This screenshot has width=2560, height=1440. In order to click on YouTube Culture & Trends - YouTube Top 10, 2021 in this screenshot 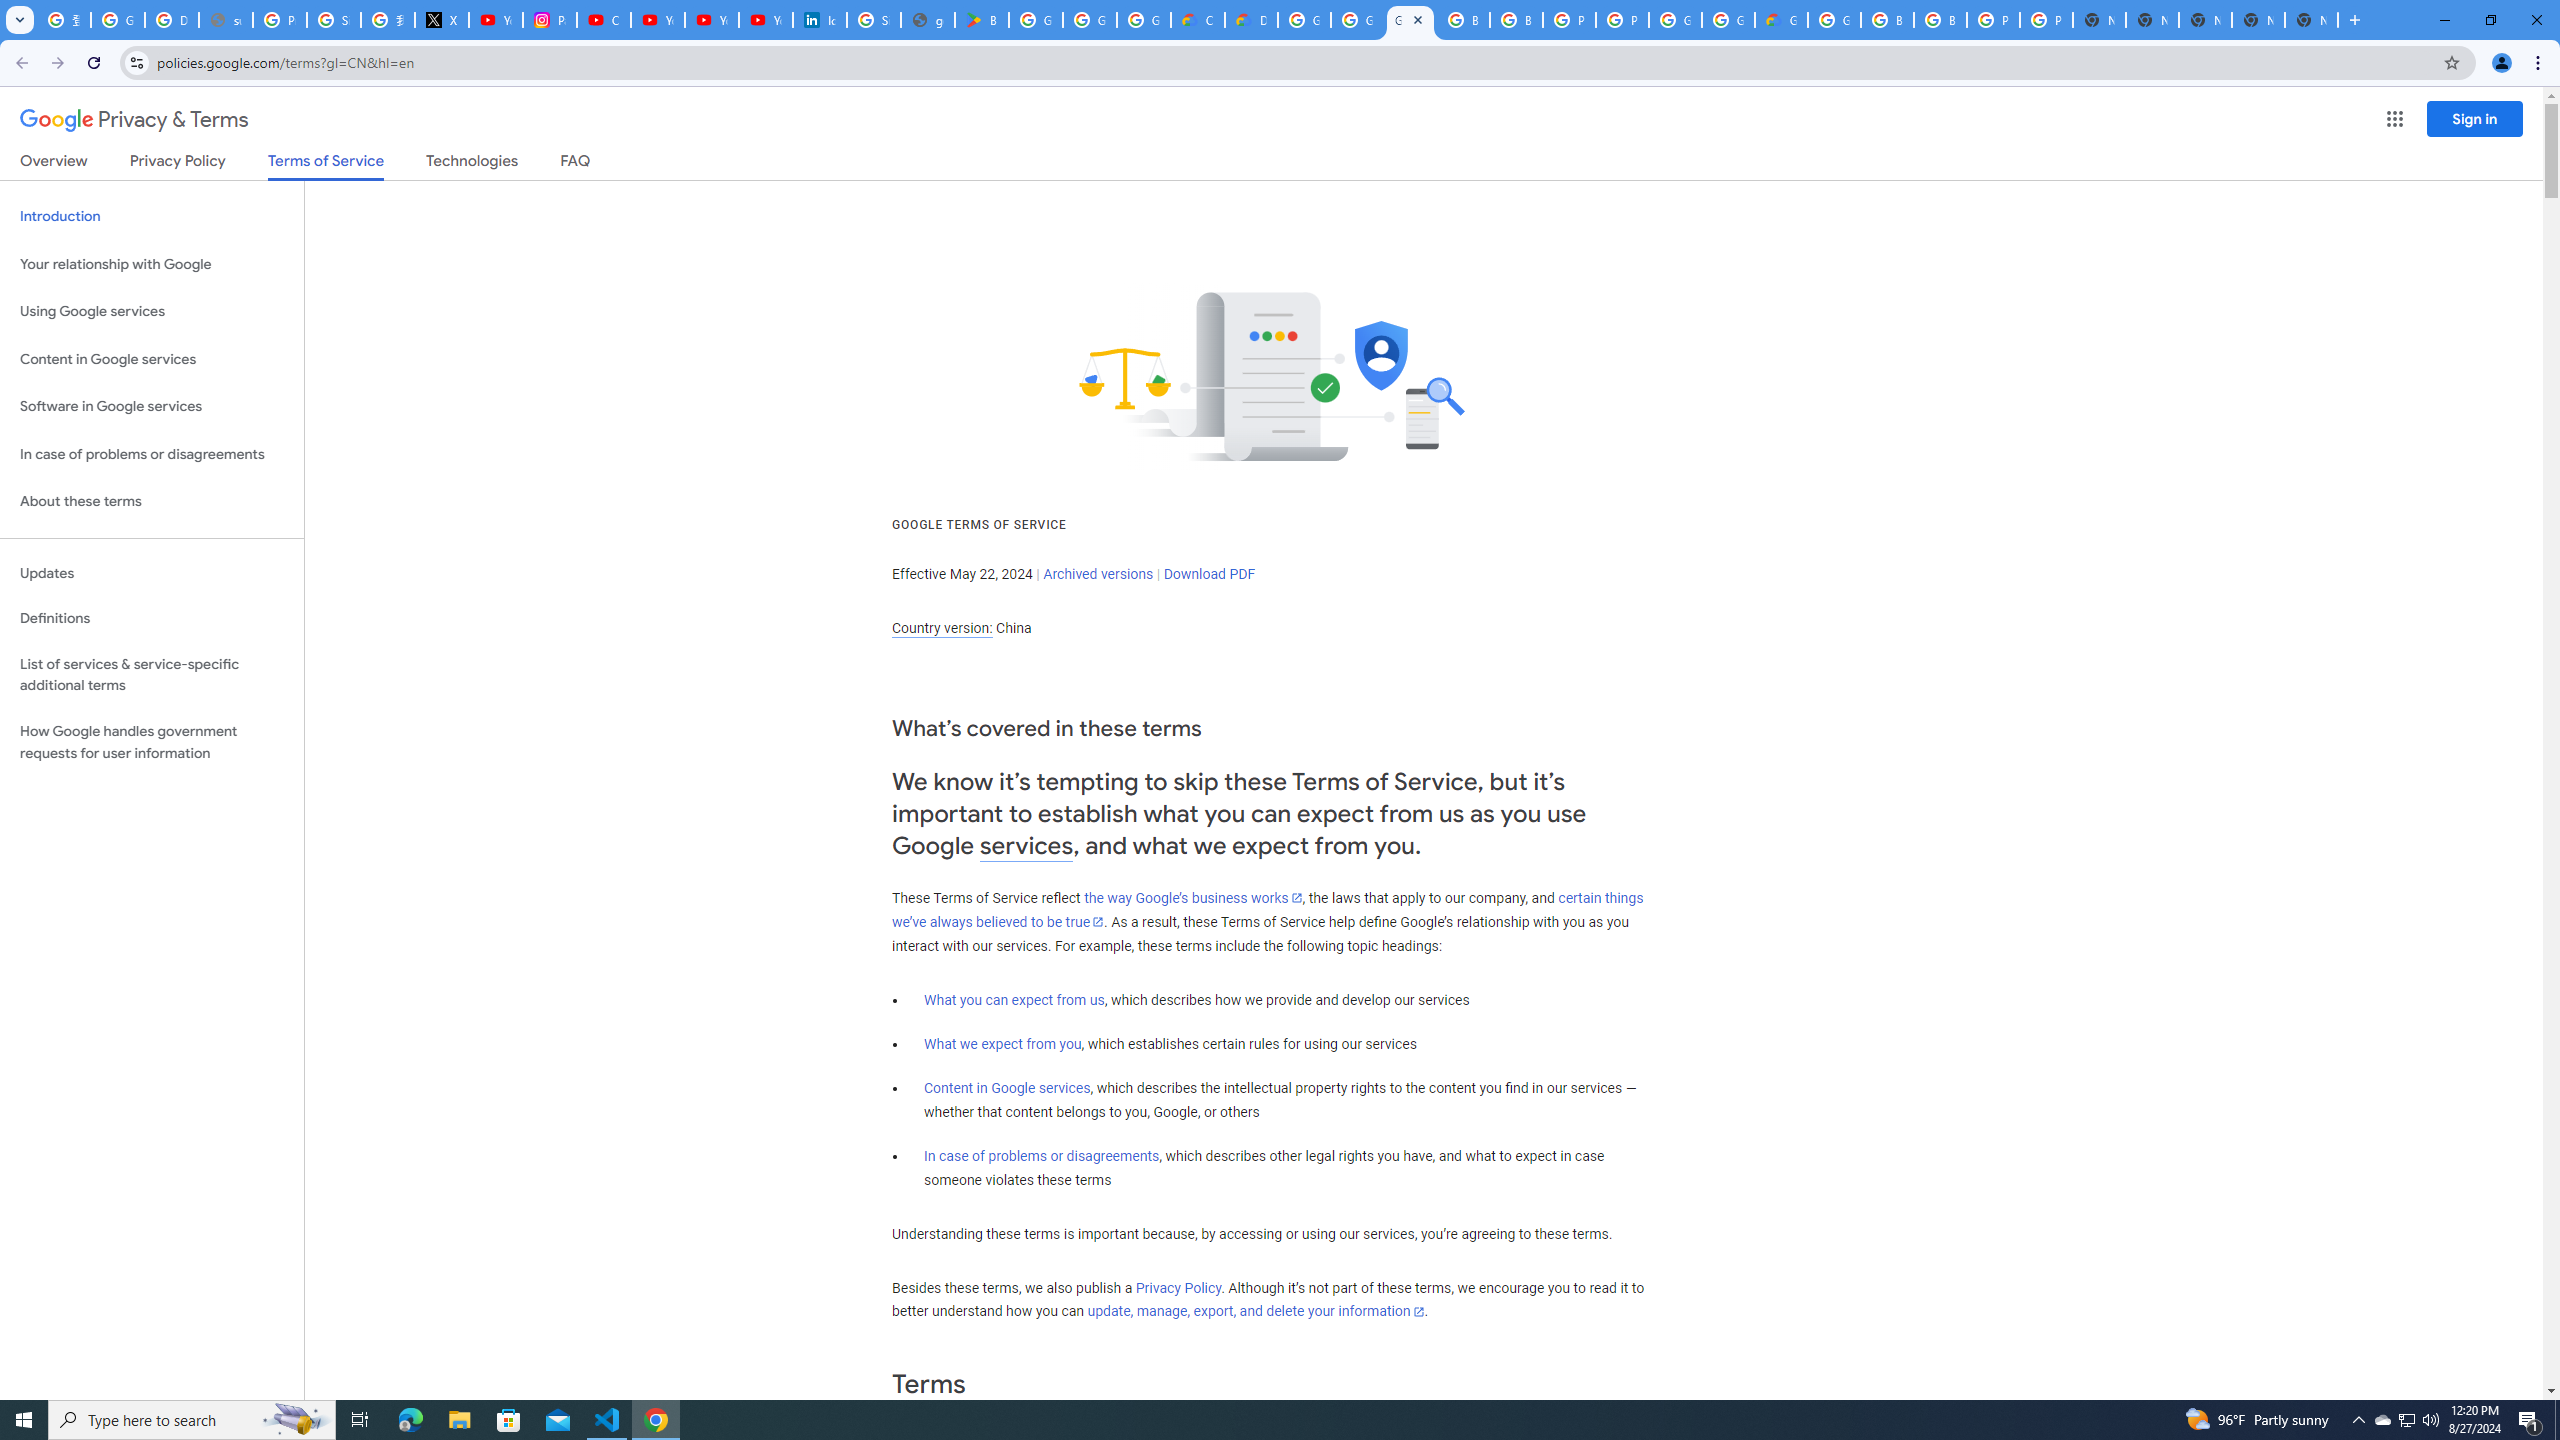, I will do `click(765, 20)`.